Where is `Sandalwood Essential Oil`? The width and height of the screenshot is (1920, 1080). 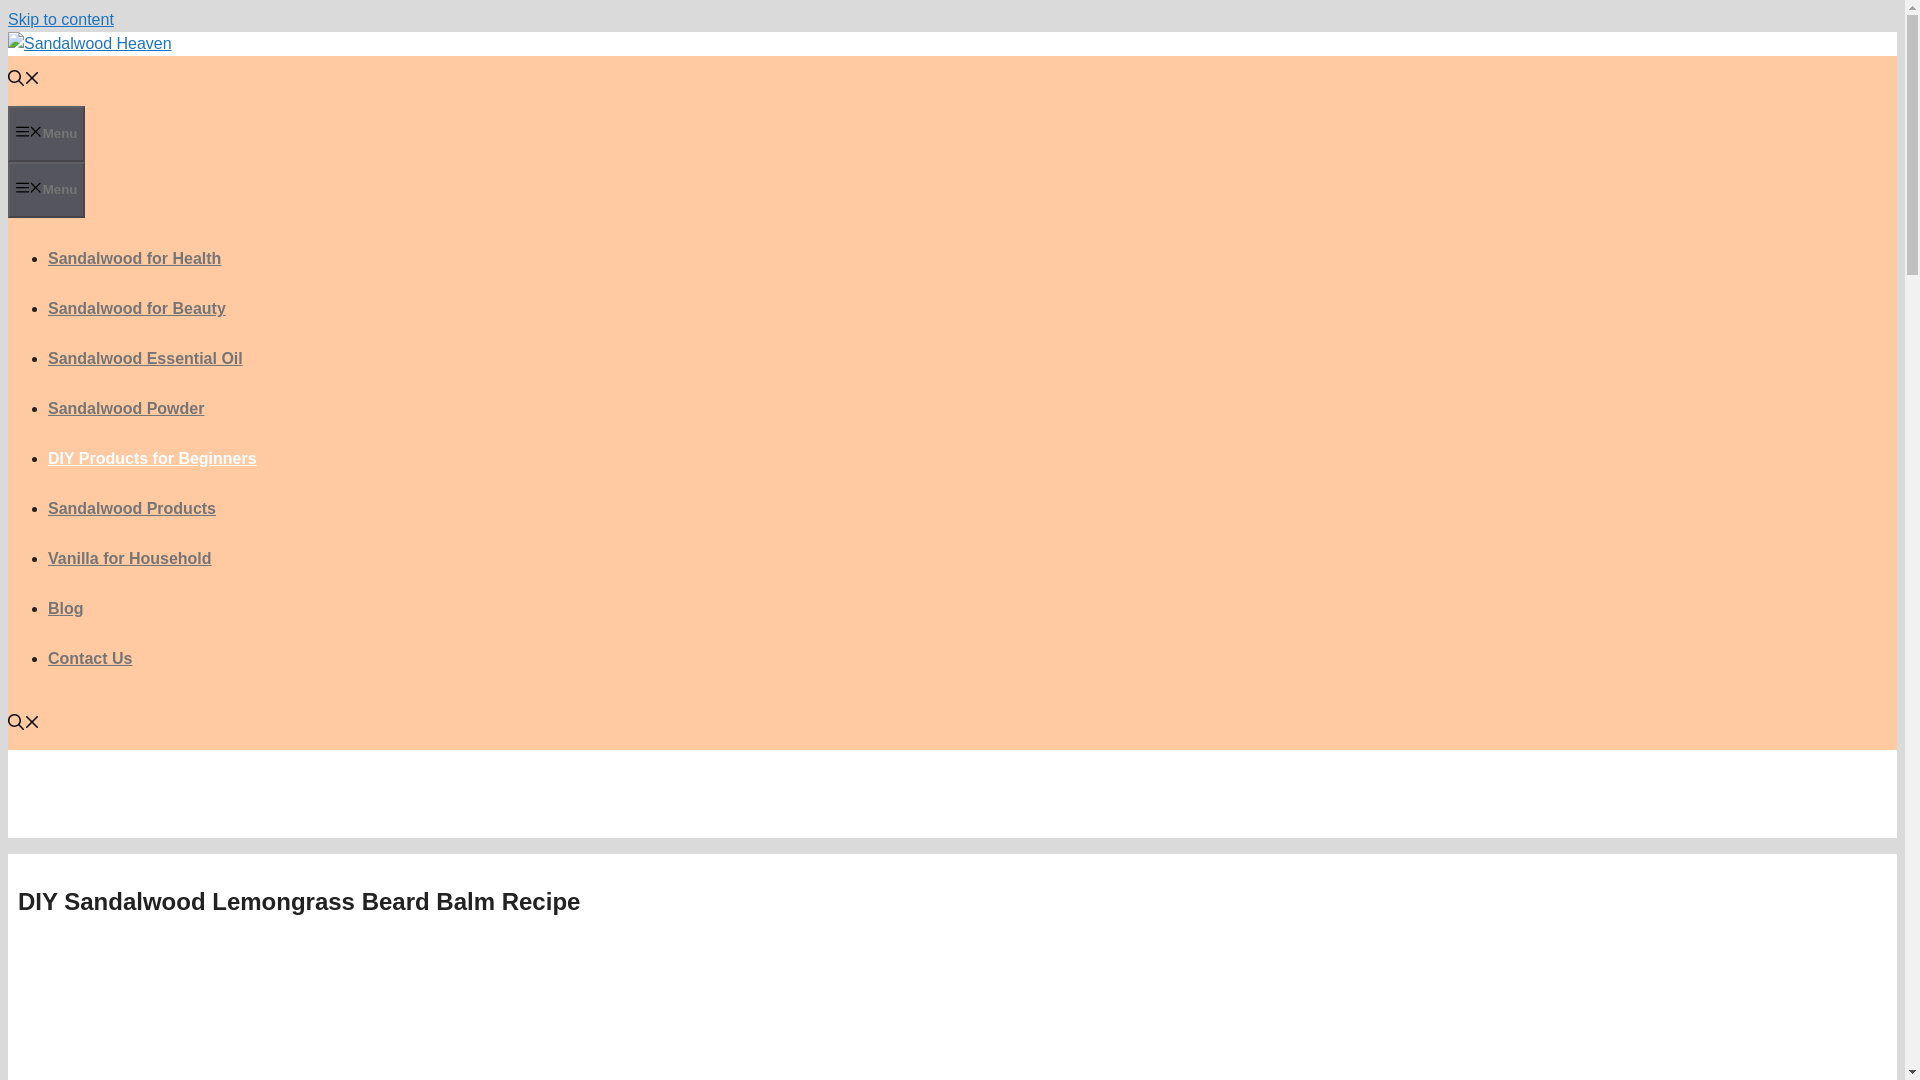
Sandalwood Essential Oil is located at coordinates (146, 358).